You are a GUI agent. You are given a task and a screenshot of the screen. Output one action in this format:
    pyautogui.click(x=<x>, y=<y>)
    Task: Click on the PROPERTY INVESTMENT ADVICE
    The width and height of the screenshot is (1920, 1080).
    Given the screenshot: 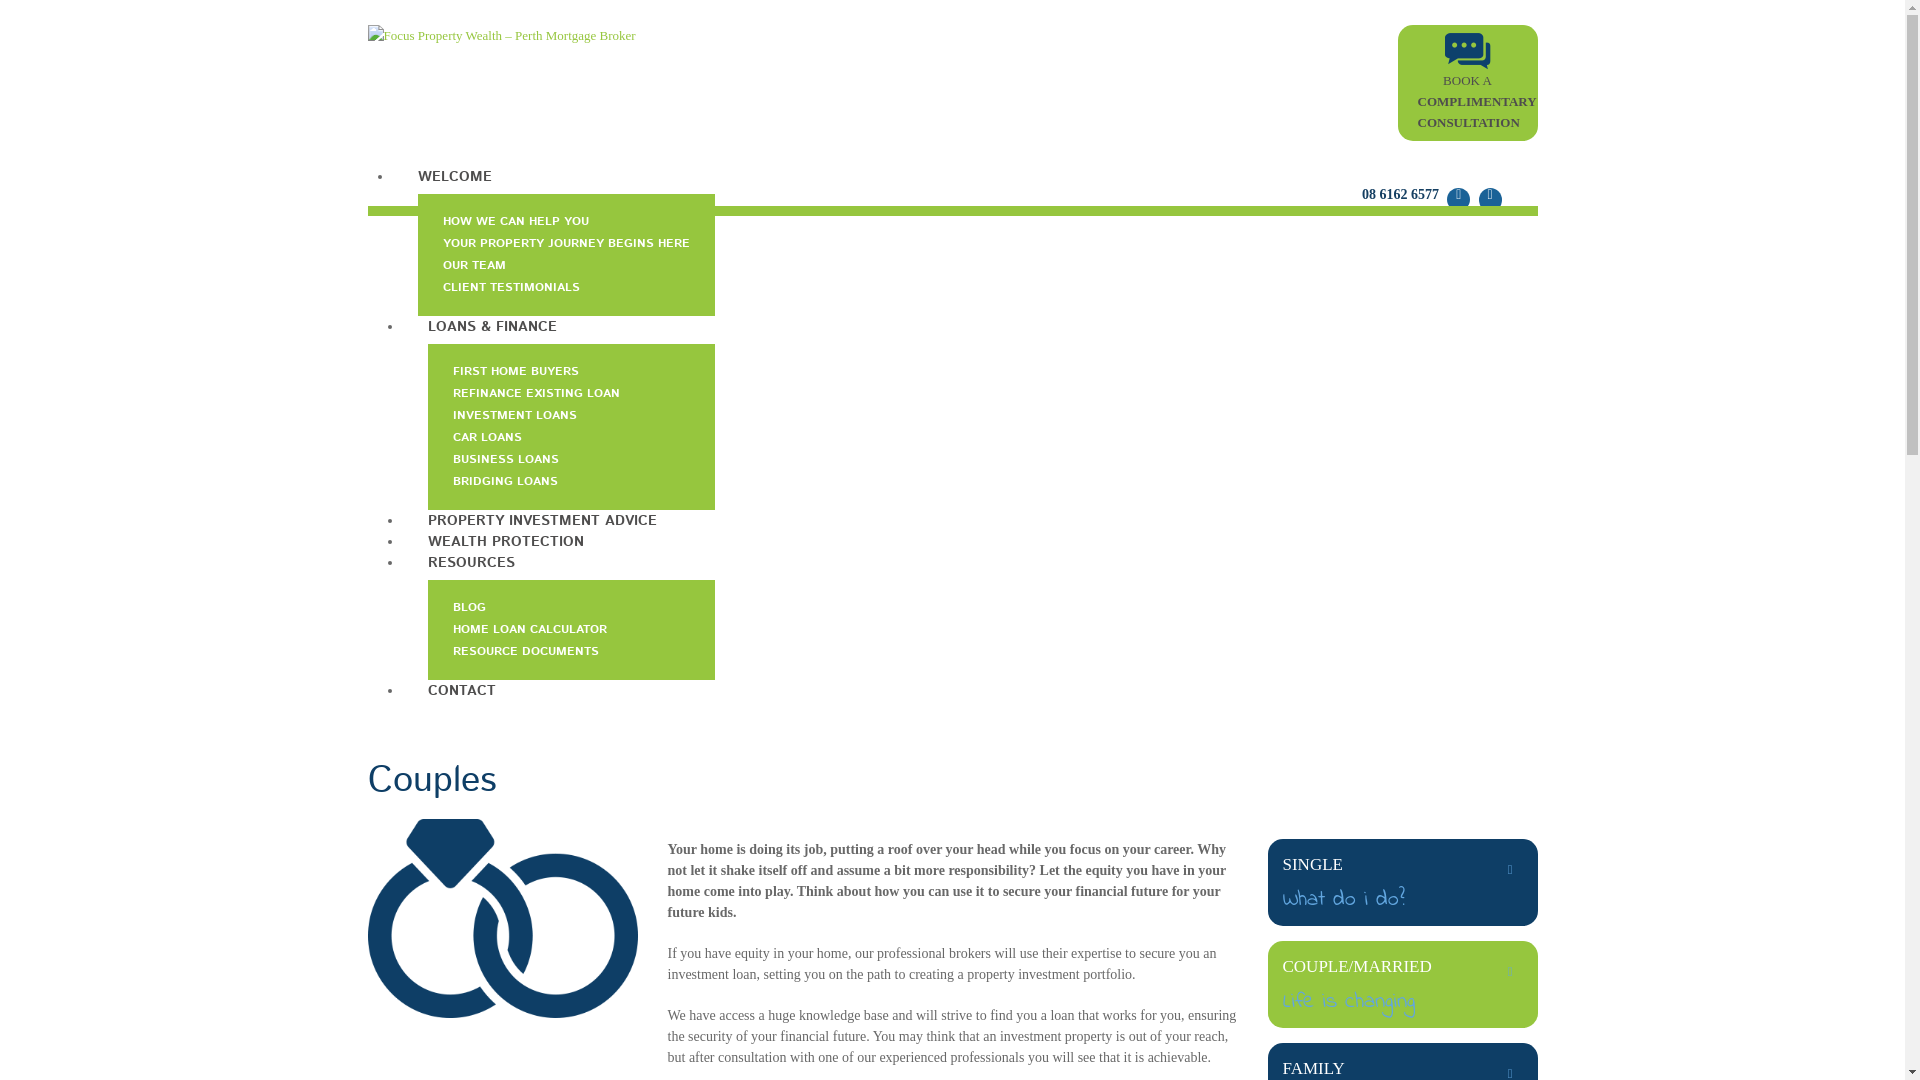 What is the action you would take?
    pyautogui.click(x=542, y=518)
    